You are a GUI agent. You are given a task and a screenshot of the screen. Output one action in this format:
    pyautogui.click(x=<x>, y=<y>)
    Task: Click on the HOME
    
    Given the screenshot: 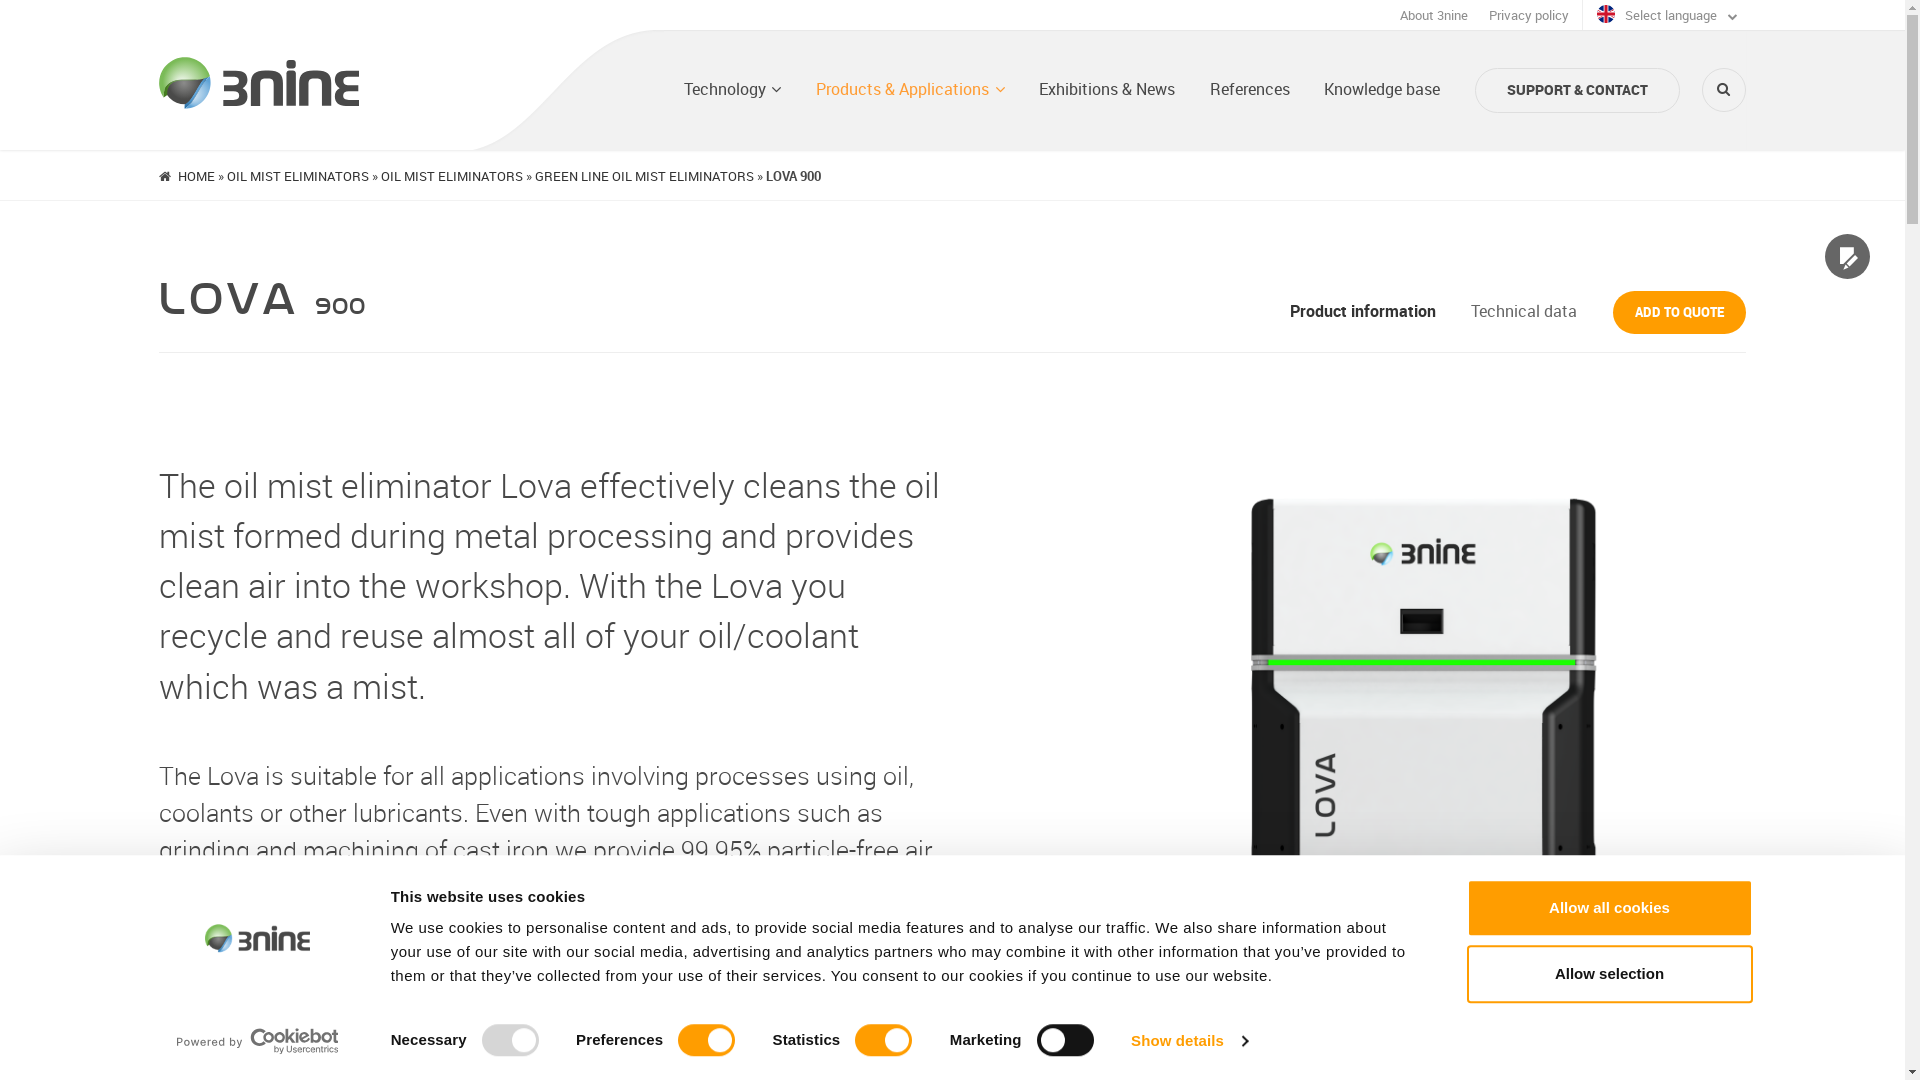 What is the action you would take?
    pyautogui.click(x=196, y=175)
    